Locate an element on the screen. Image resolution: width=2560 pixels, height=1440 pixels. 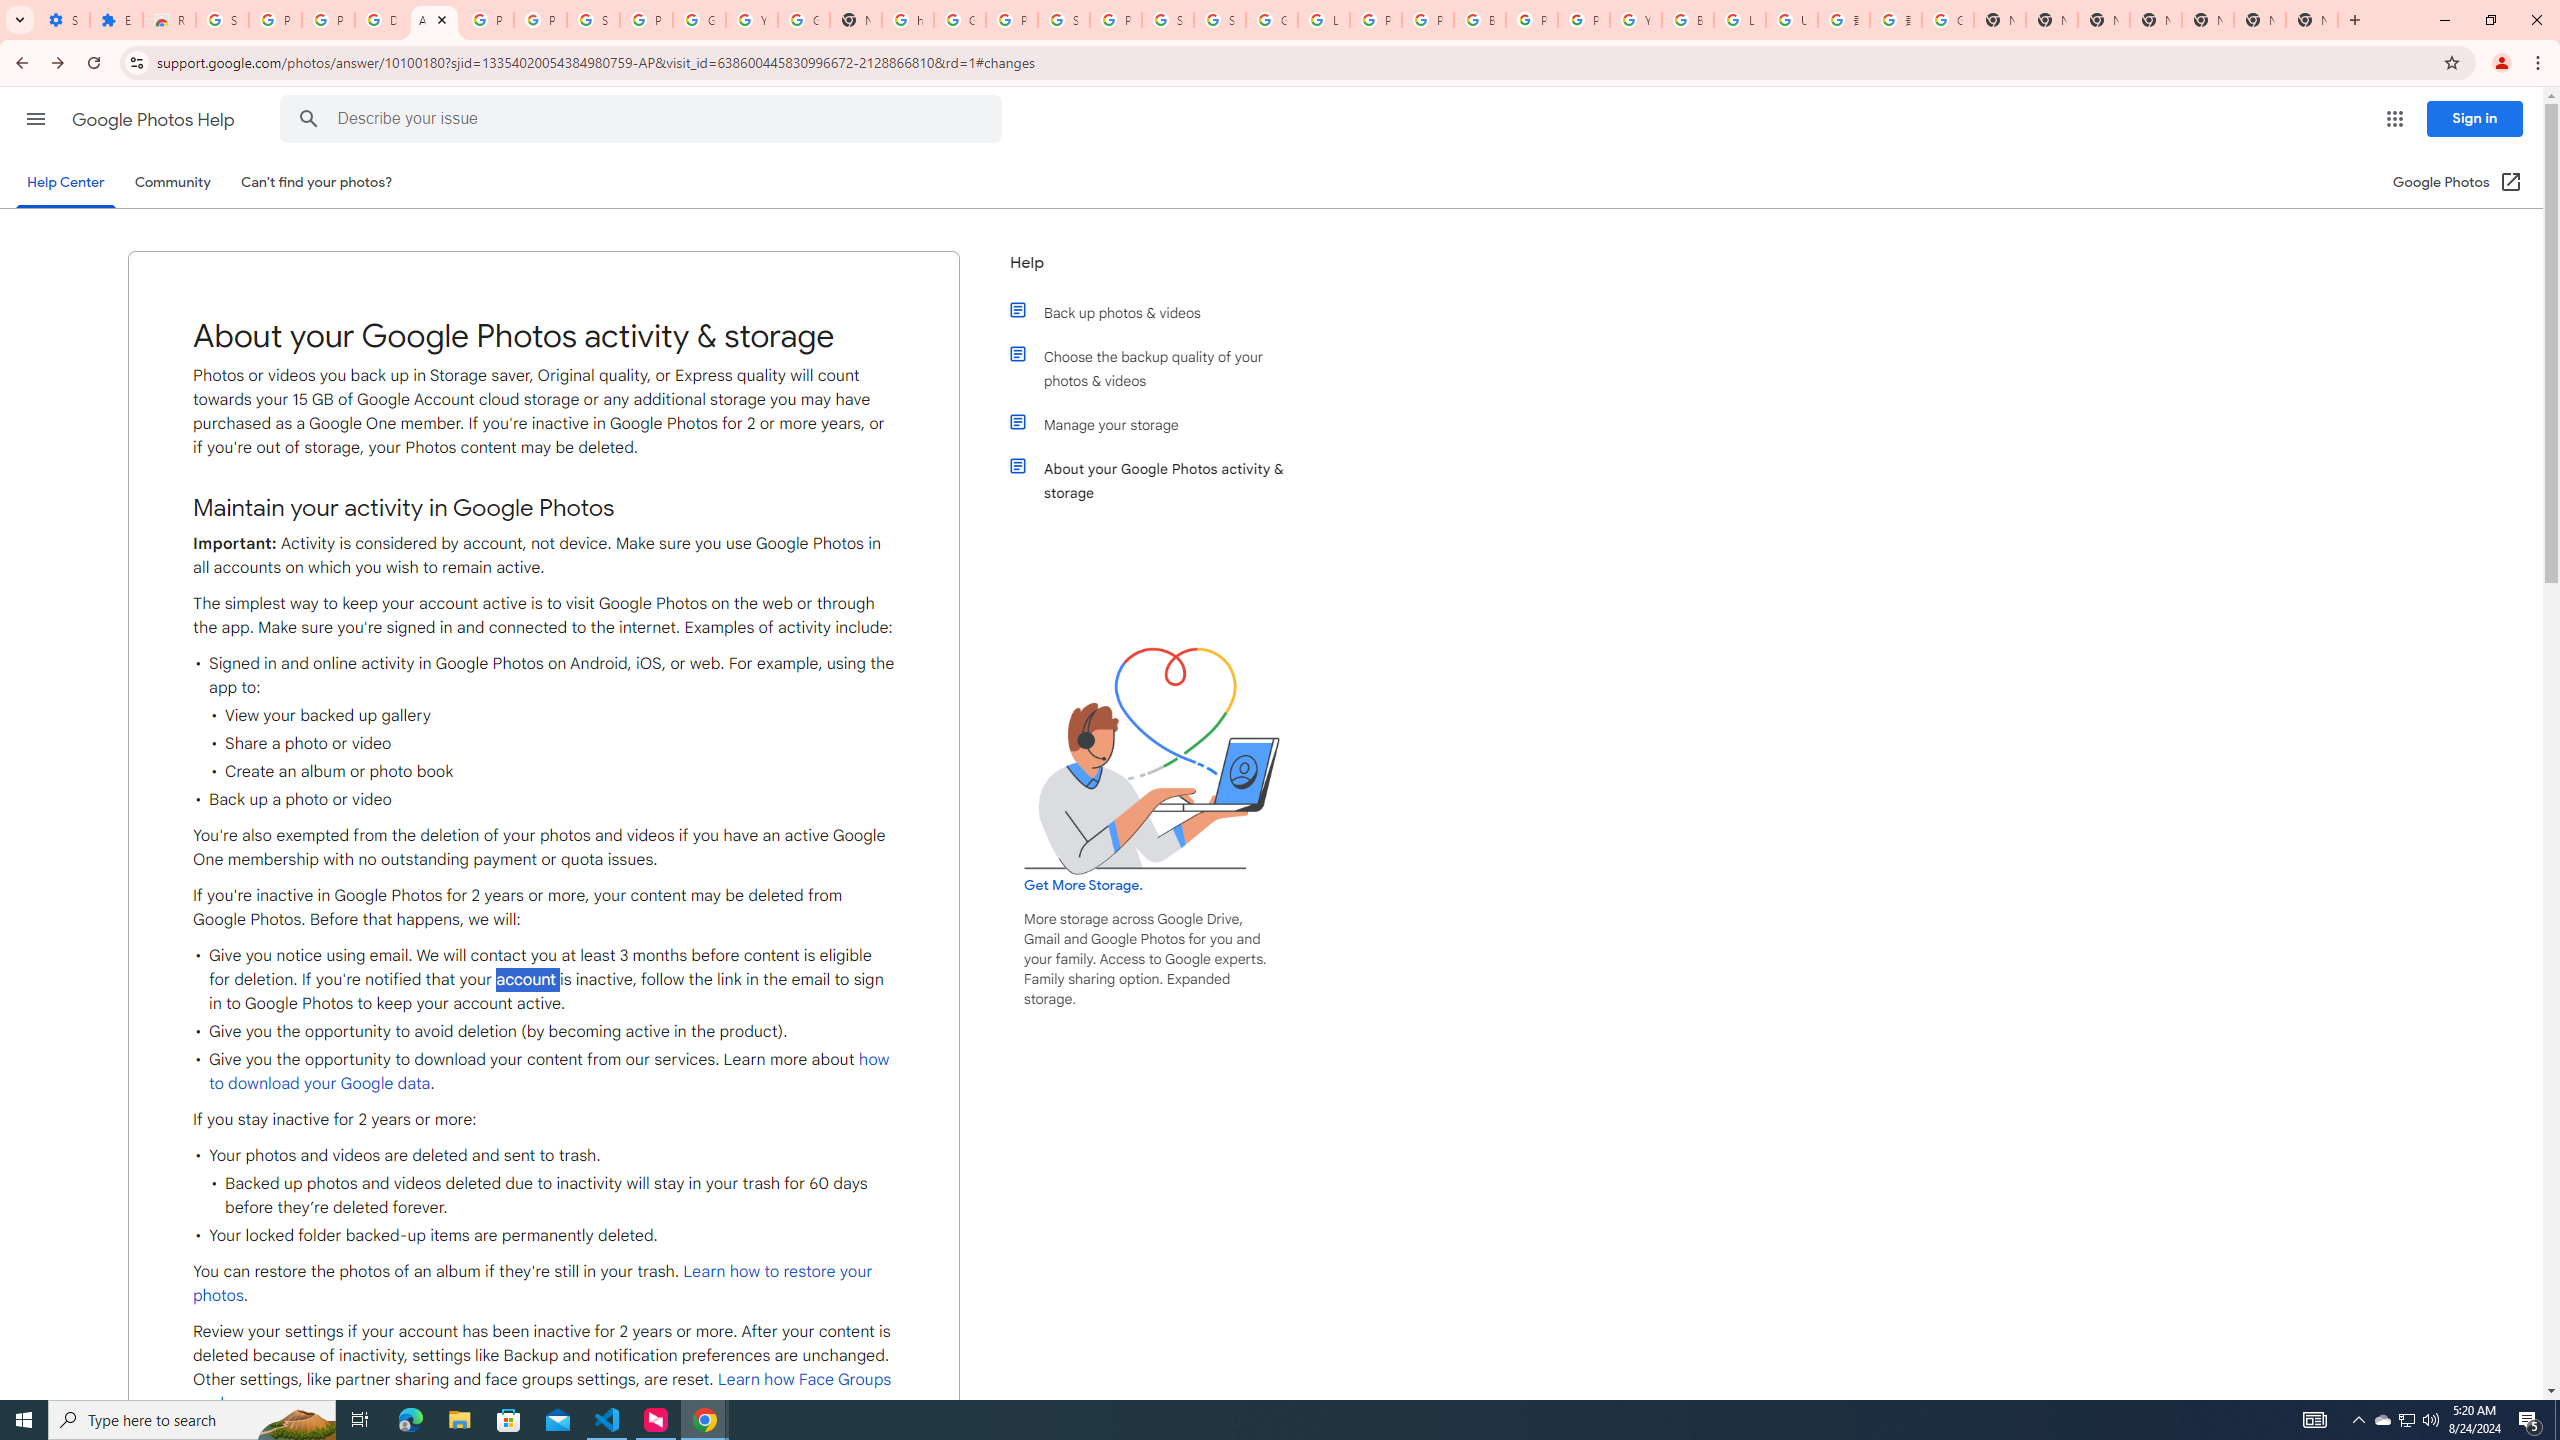
Google Account is located at coordinates (698, 20).